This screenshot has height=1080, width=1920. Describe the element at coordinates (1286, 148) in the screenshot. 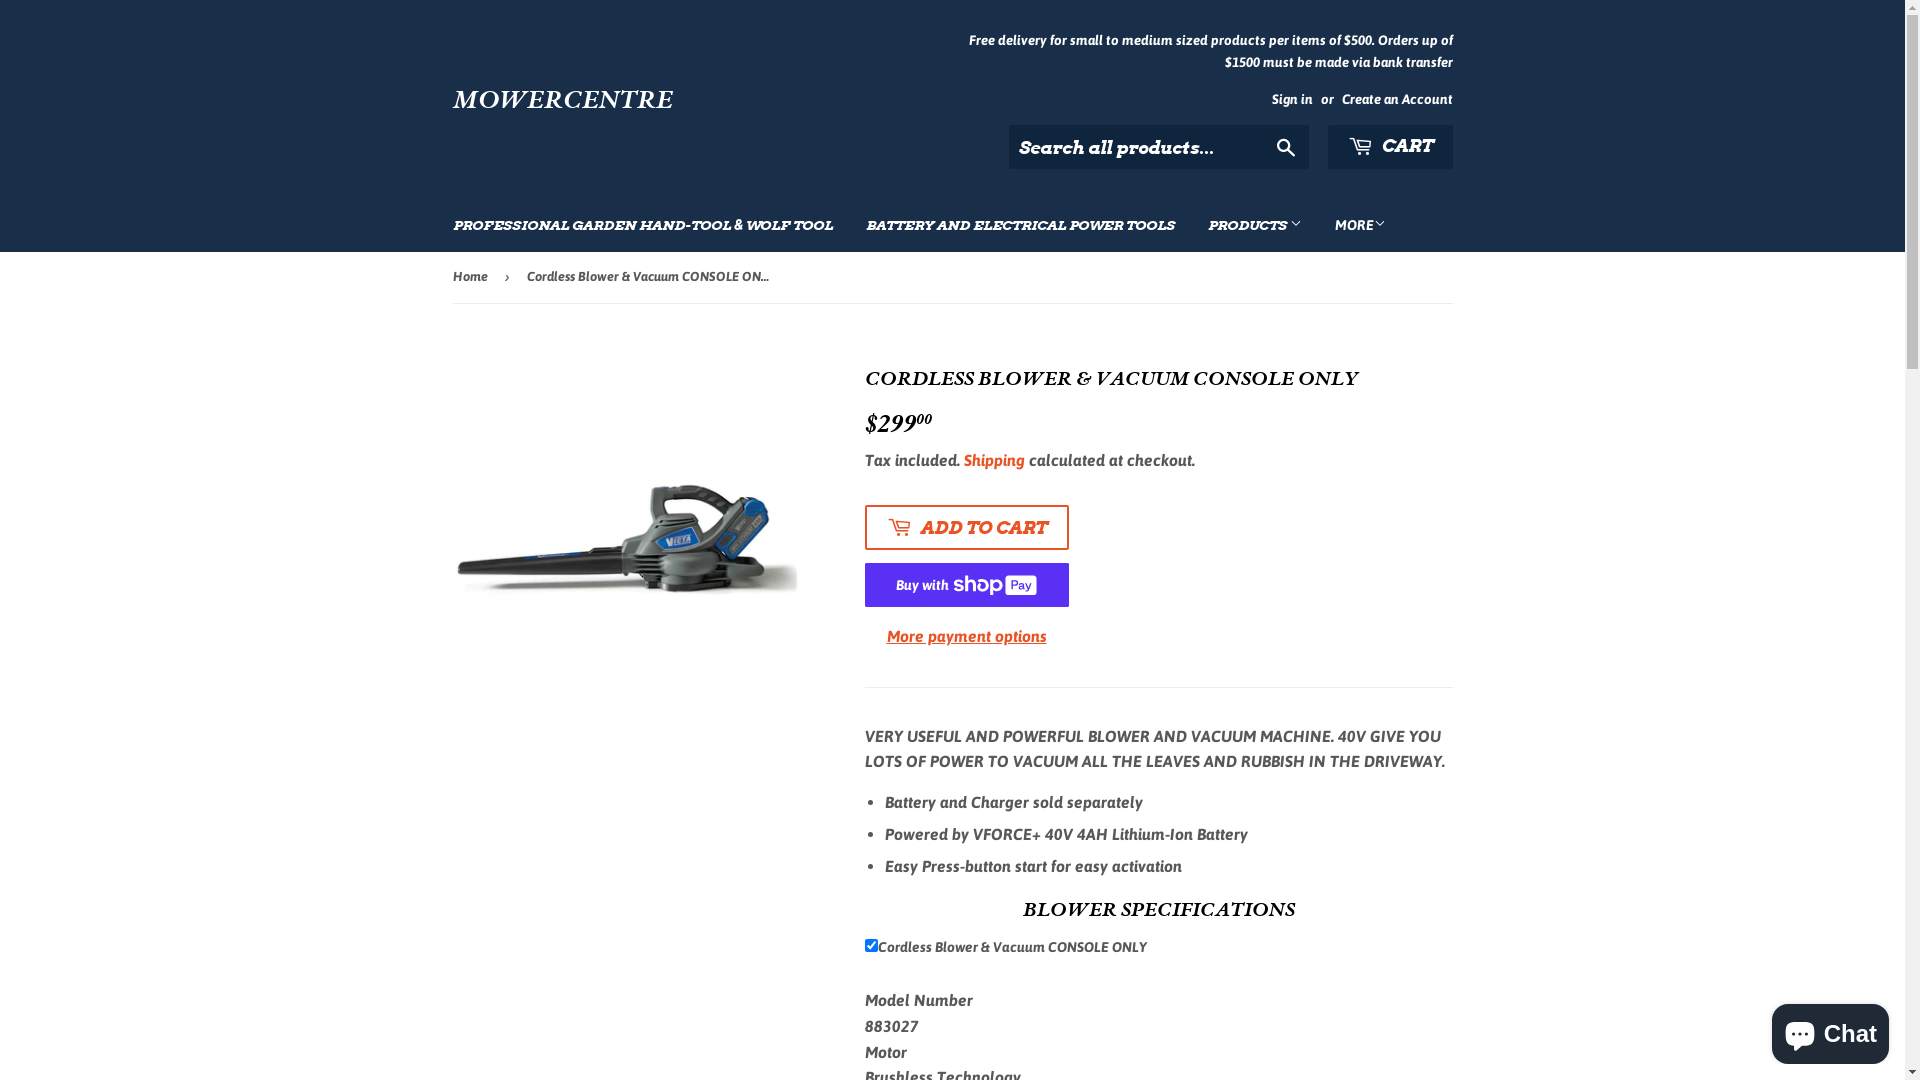

I see `Search` at that location.